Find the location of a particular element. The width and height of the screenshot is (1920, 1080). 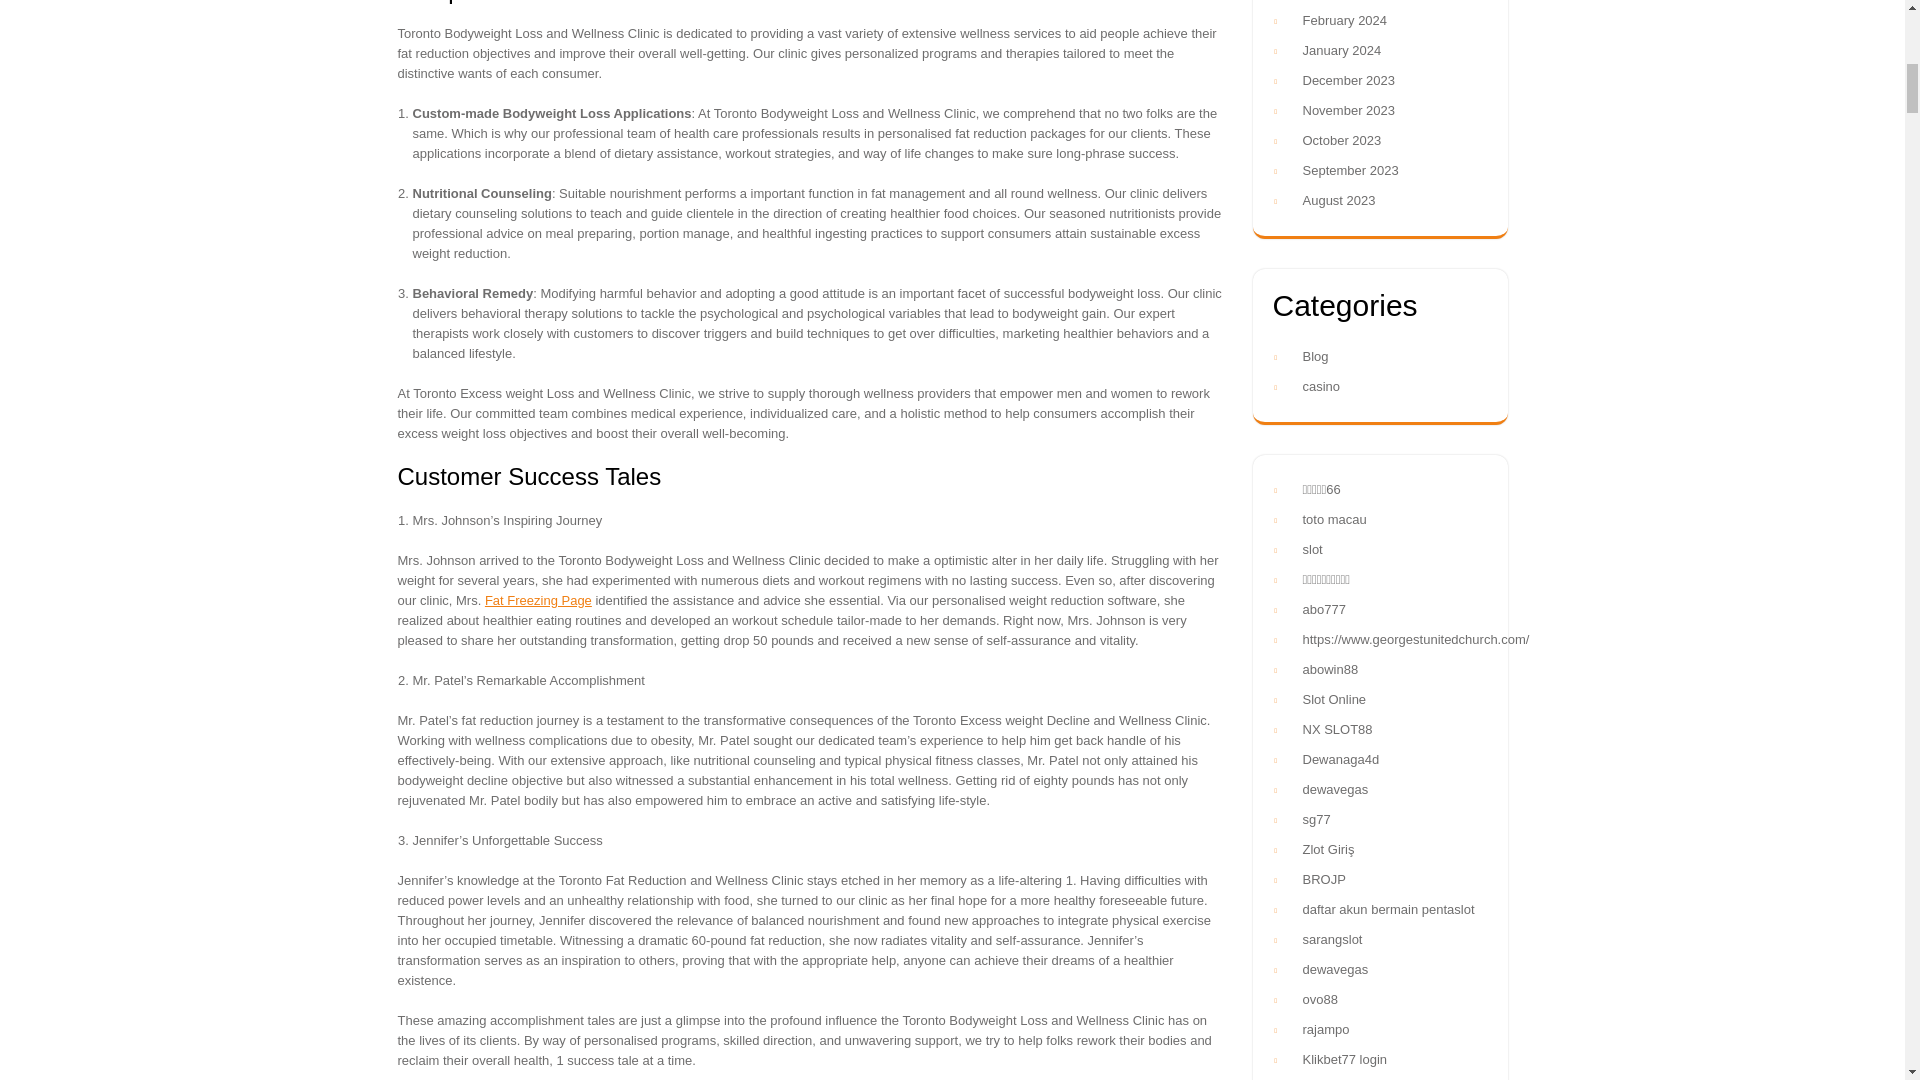

abowin88 is located at coordinates (1329, 670).